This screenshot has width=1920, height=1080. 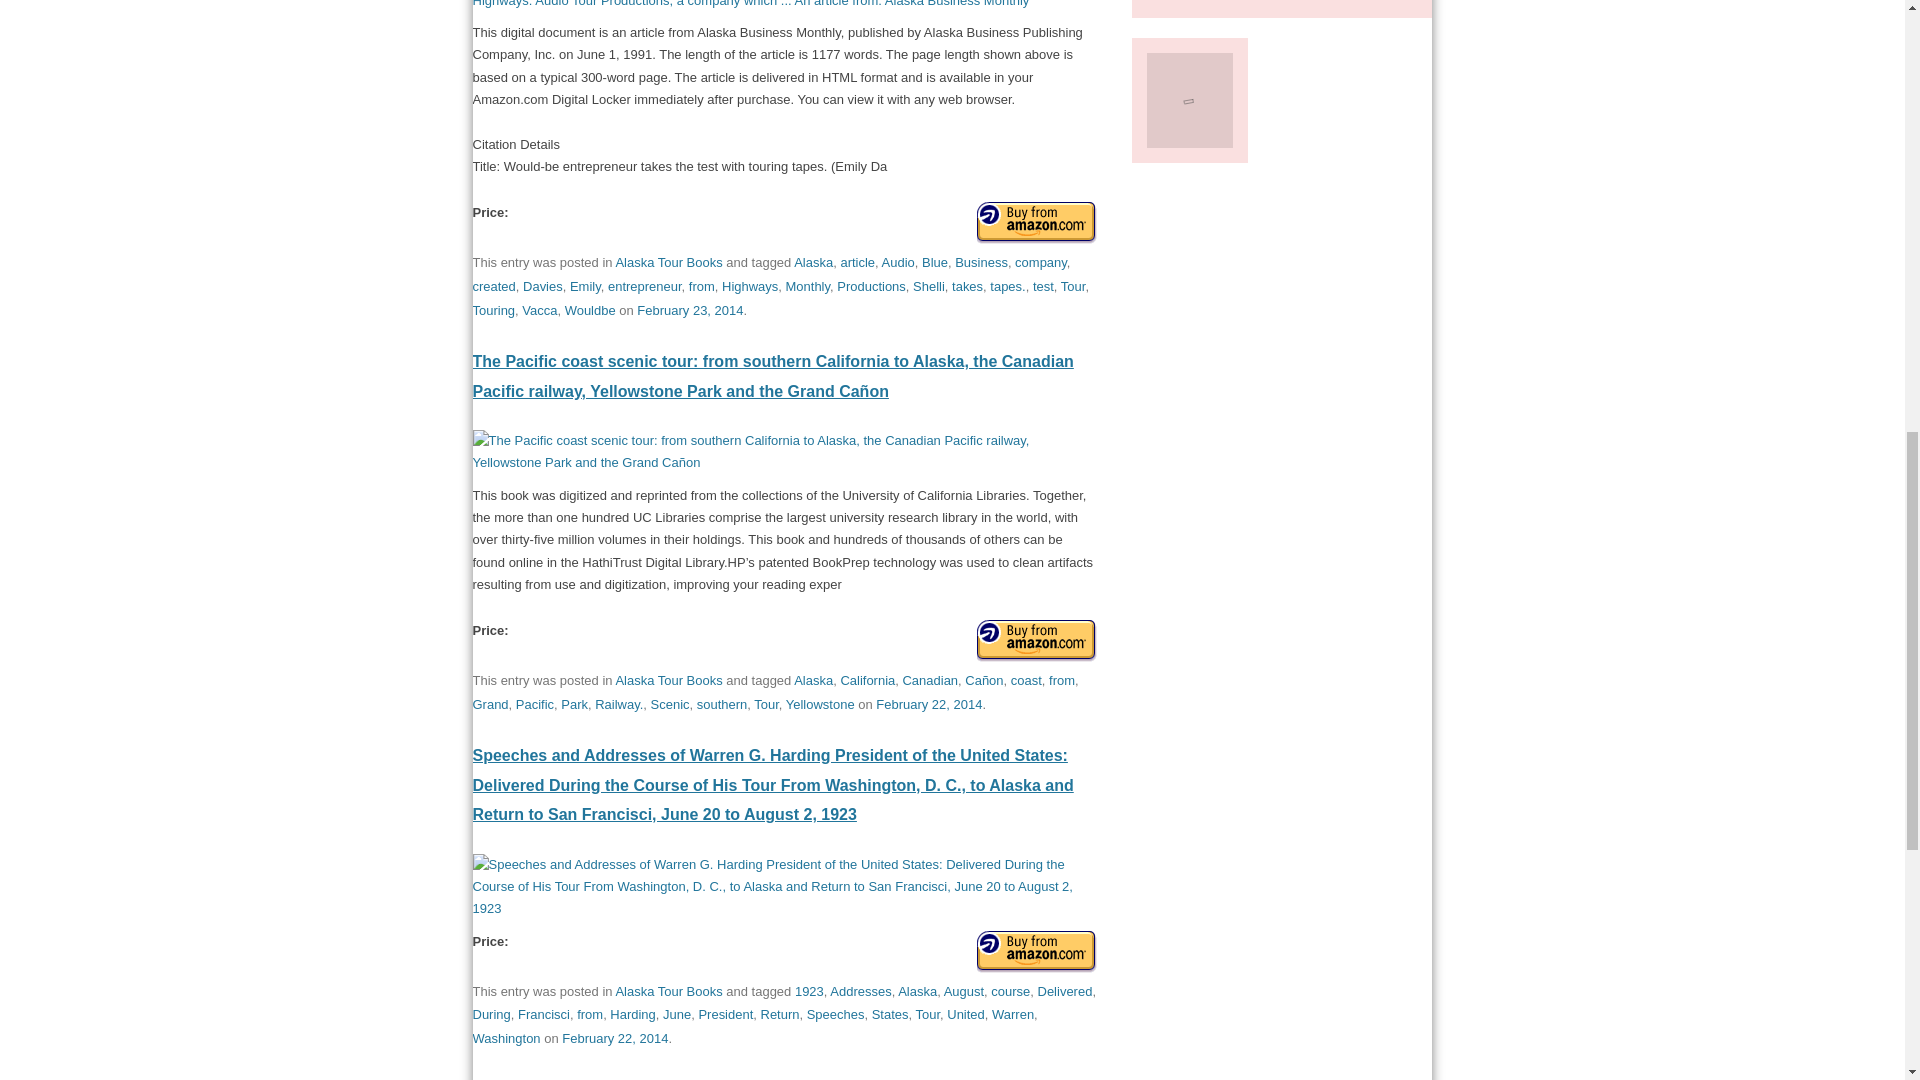 I want to click on Blue, so click(x=934, y=262).